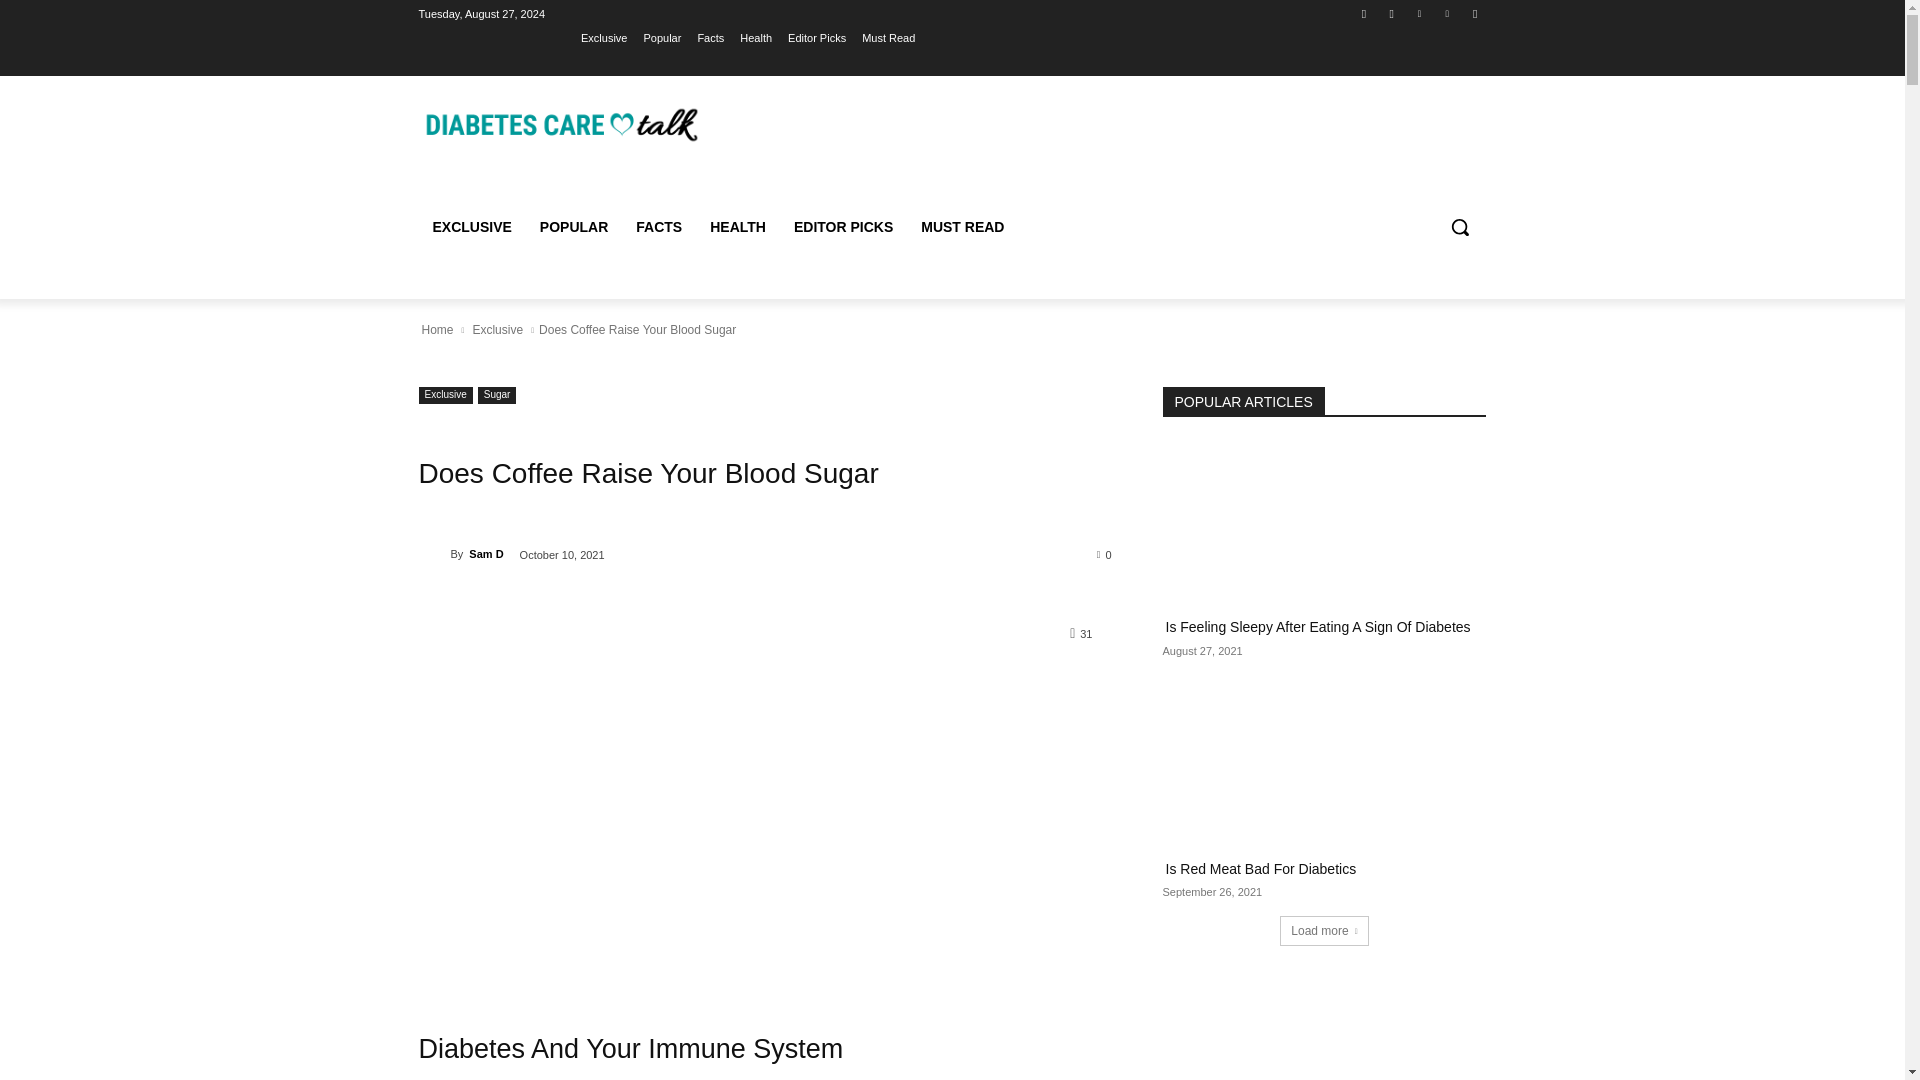  Describe the element at coordinates (471, 226) in the screenshot. I see `EXCLUSIVE` at that location.